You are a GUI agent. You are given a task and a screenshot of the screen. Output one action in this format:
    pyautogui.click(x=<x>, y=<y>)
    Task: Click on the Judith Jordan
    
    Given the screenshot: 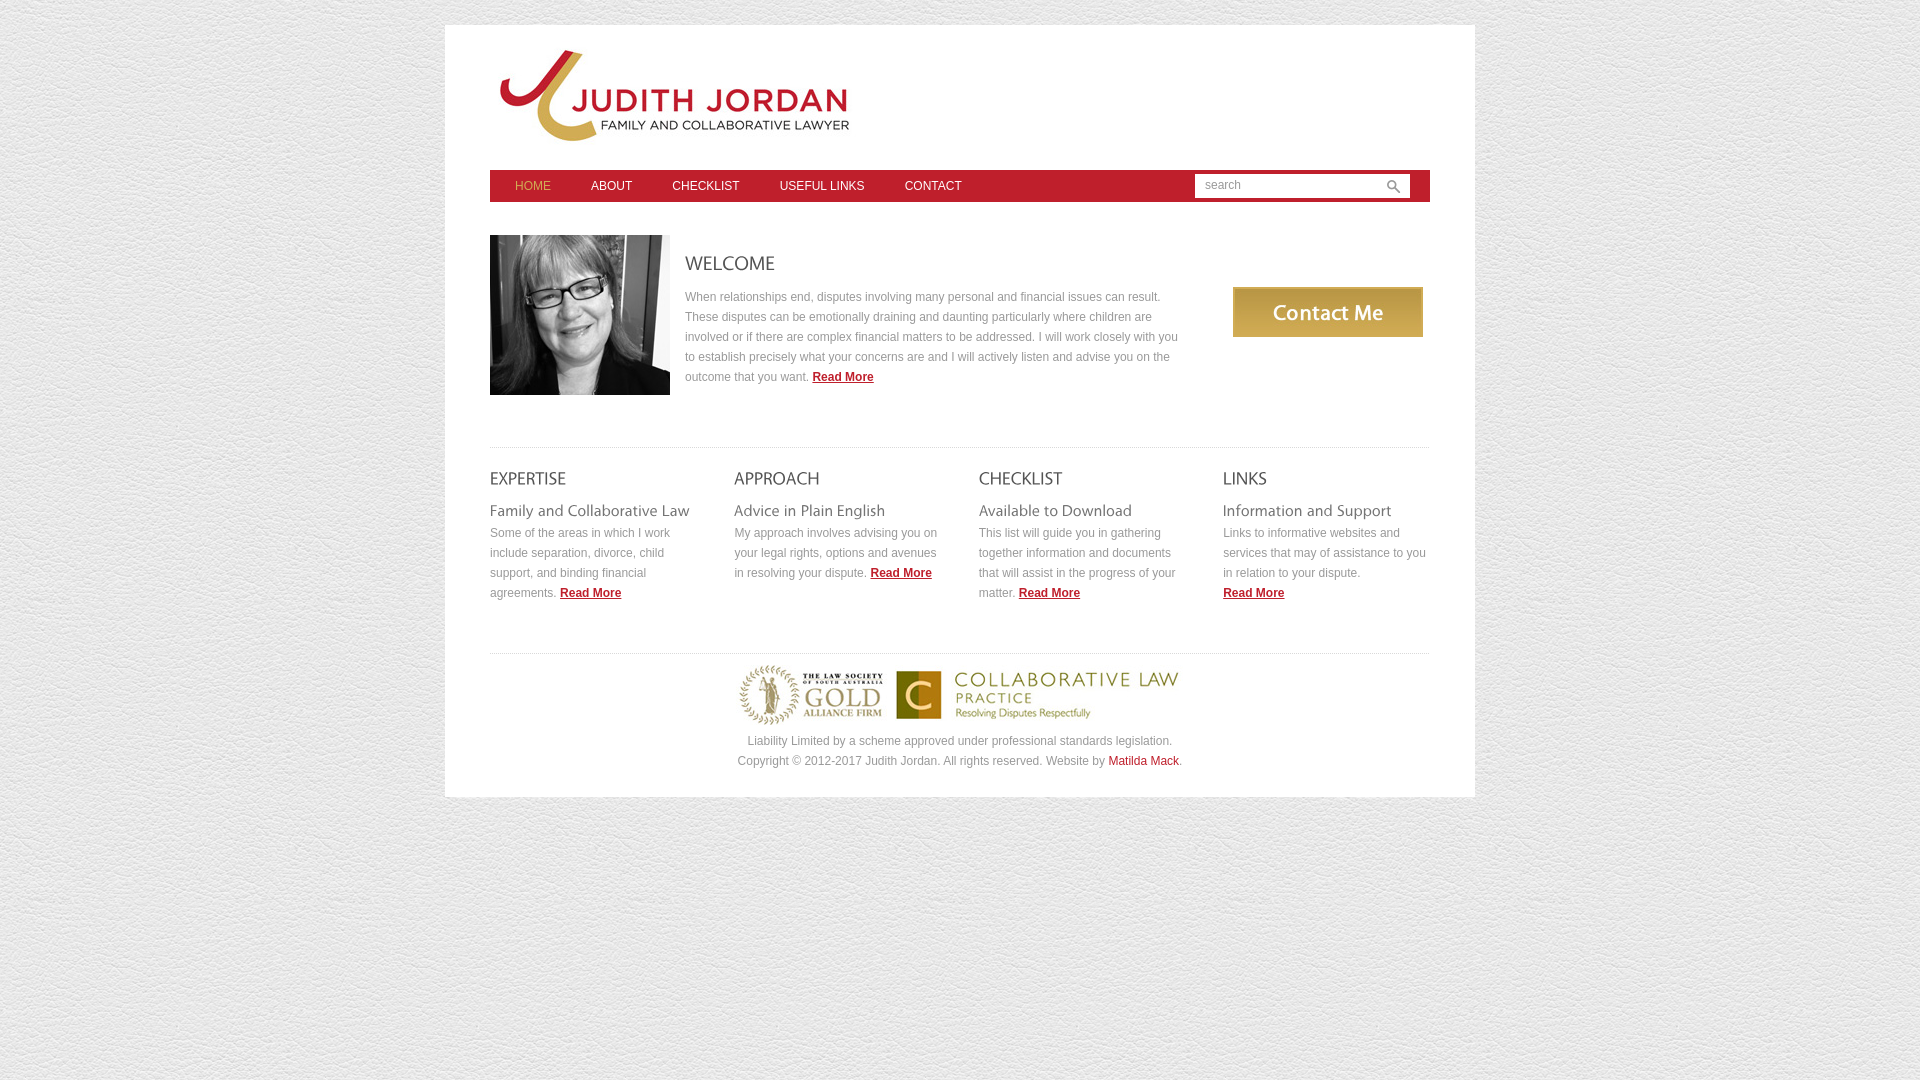 What is the action you would take?
    pyautogui.click(x=776, y=161)
    